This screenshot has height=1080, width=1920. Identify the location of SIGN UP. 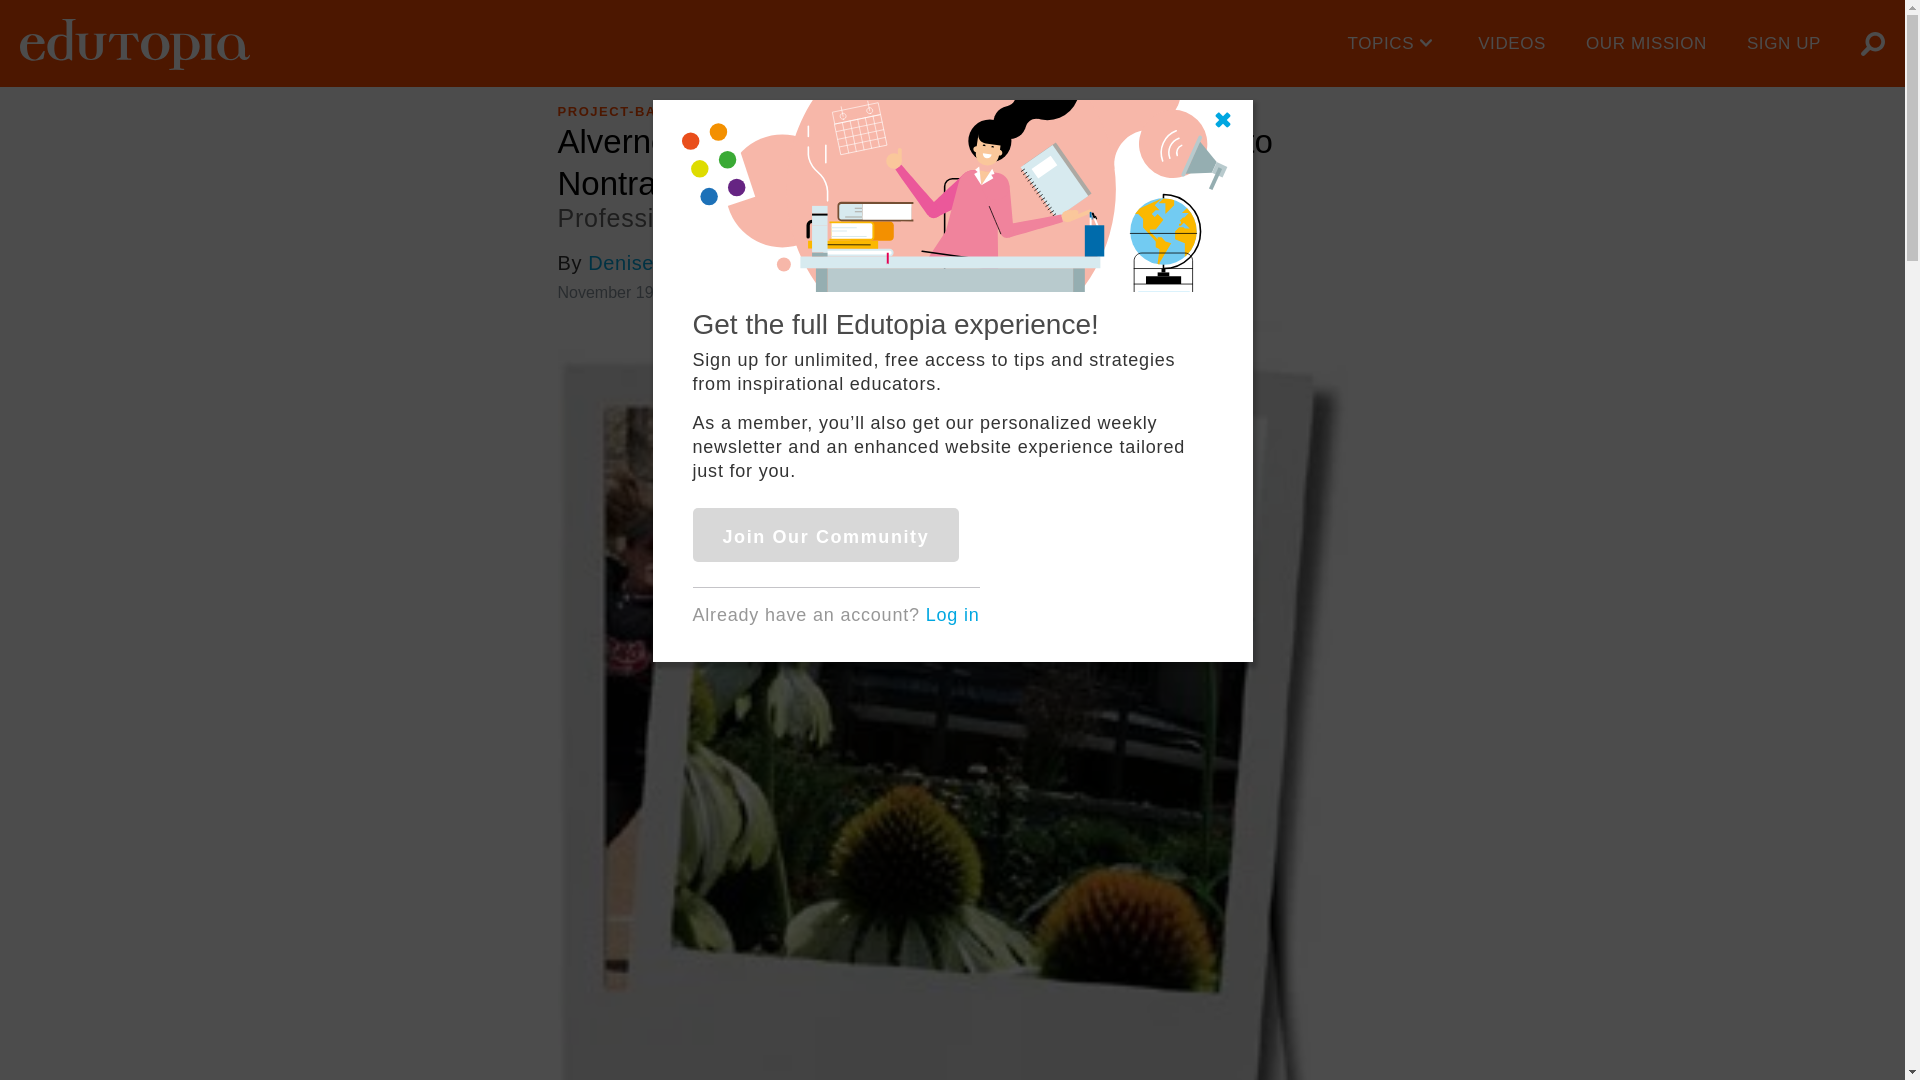
(1784, 44).